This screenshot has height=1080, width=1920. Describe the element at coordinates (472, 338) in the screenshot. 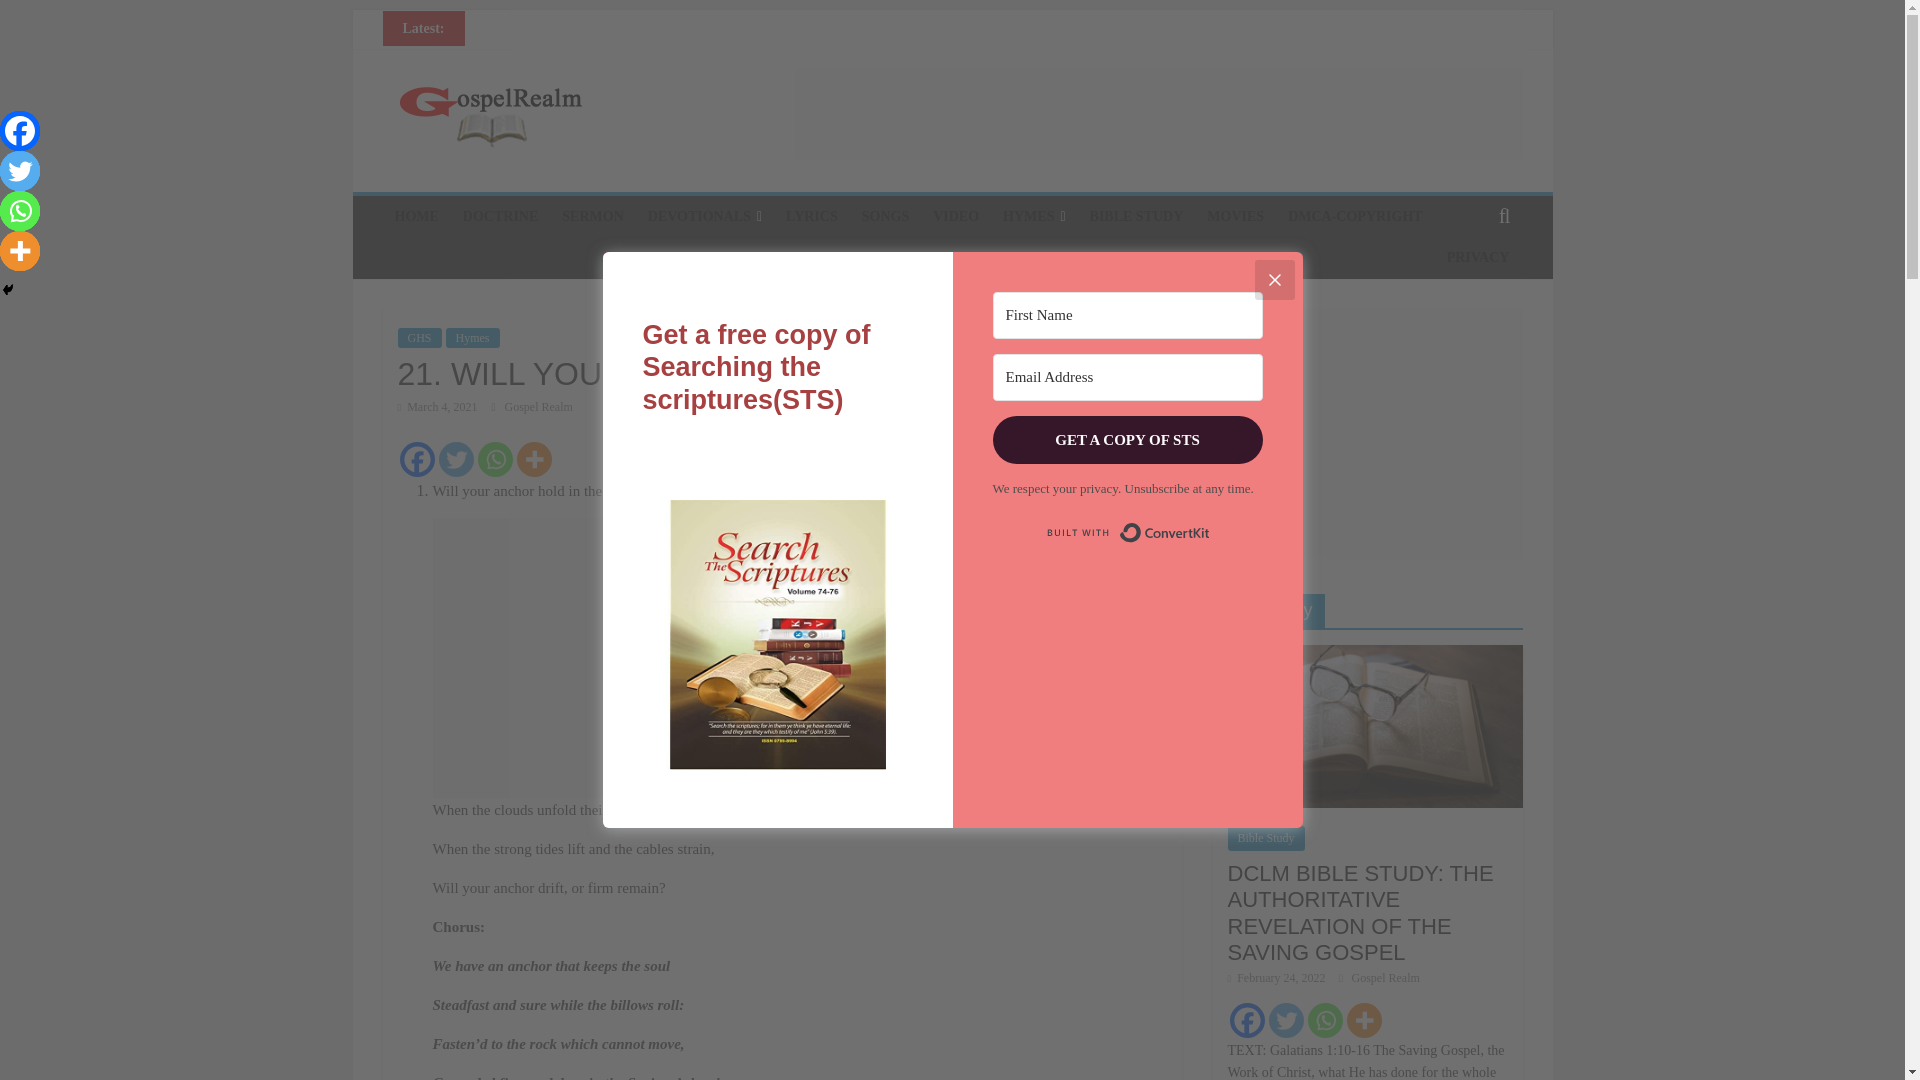

I see `Hymes` at that location.